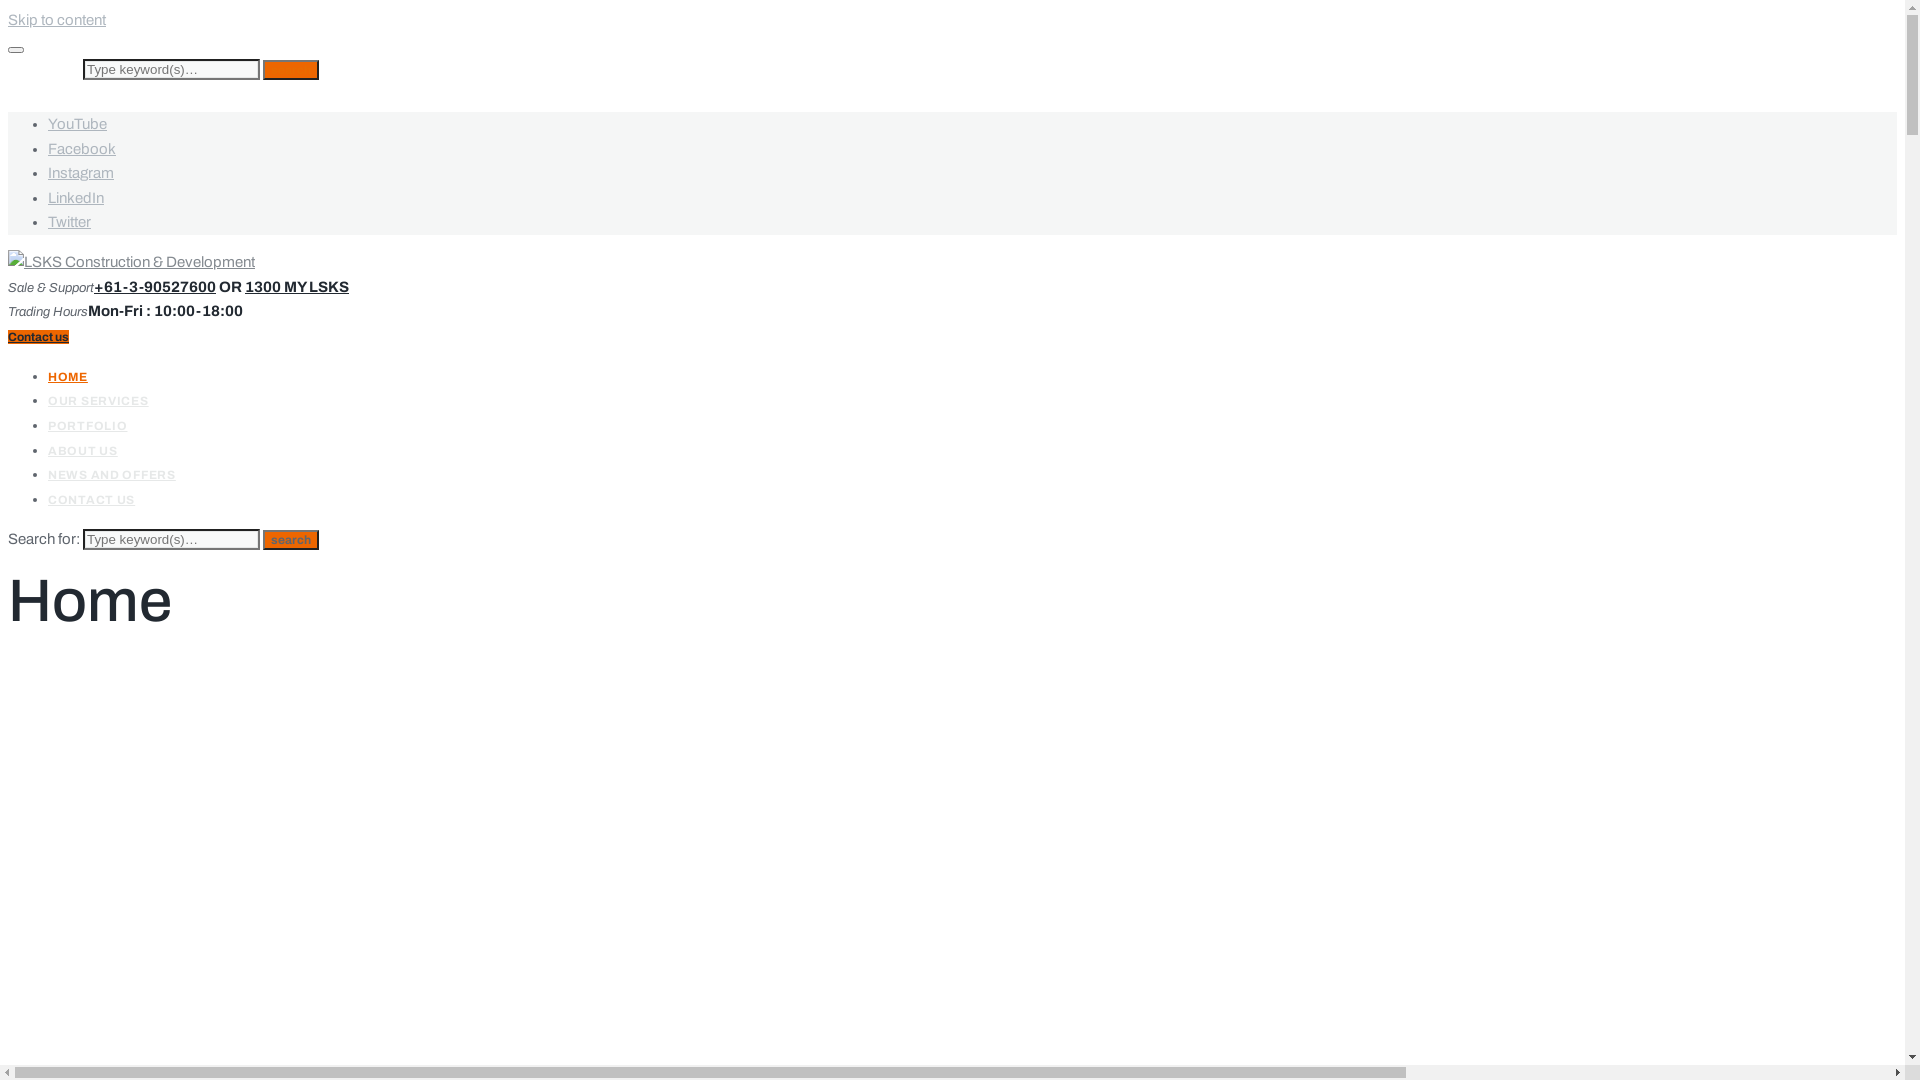 Image resolution: width=1920 pixels, height=1080 pixels. Describe the element at coordinates (291, 540) in the screenshot. I see `search` at that location.